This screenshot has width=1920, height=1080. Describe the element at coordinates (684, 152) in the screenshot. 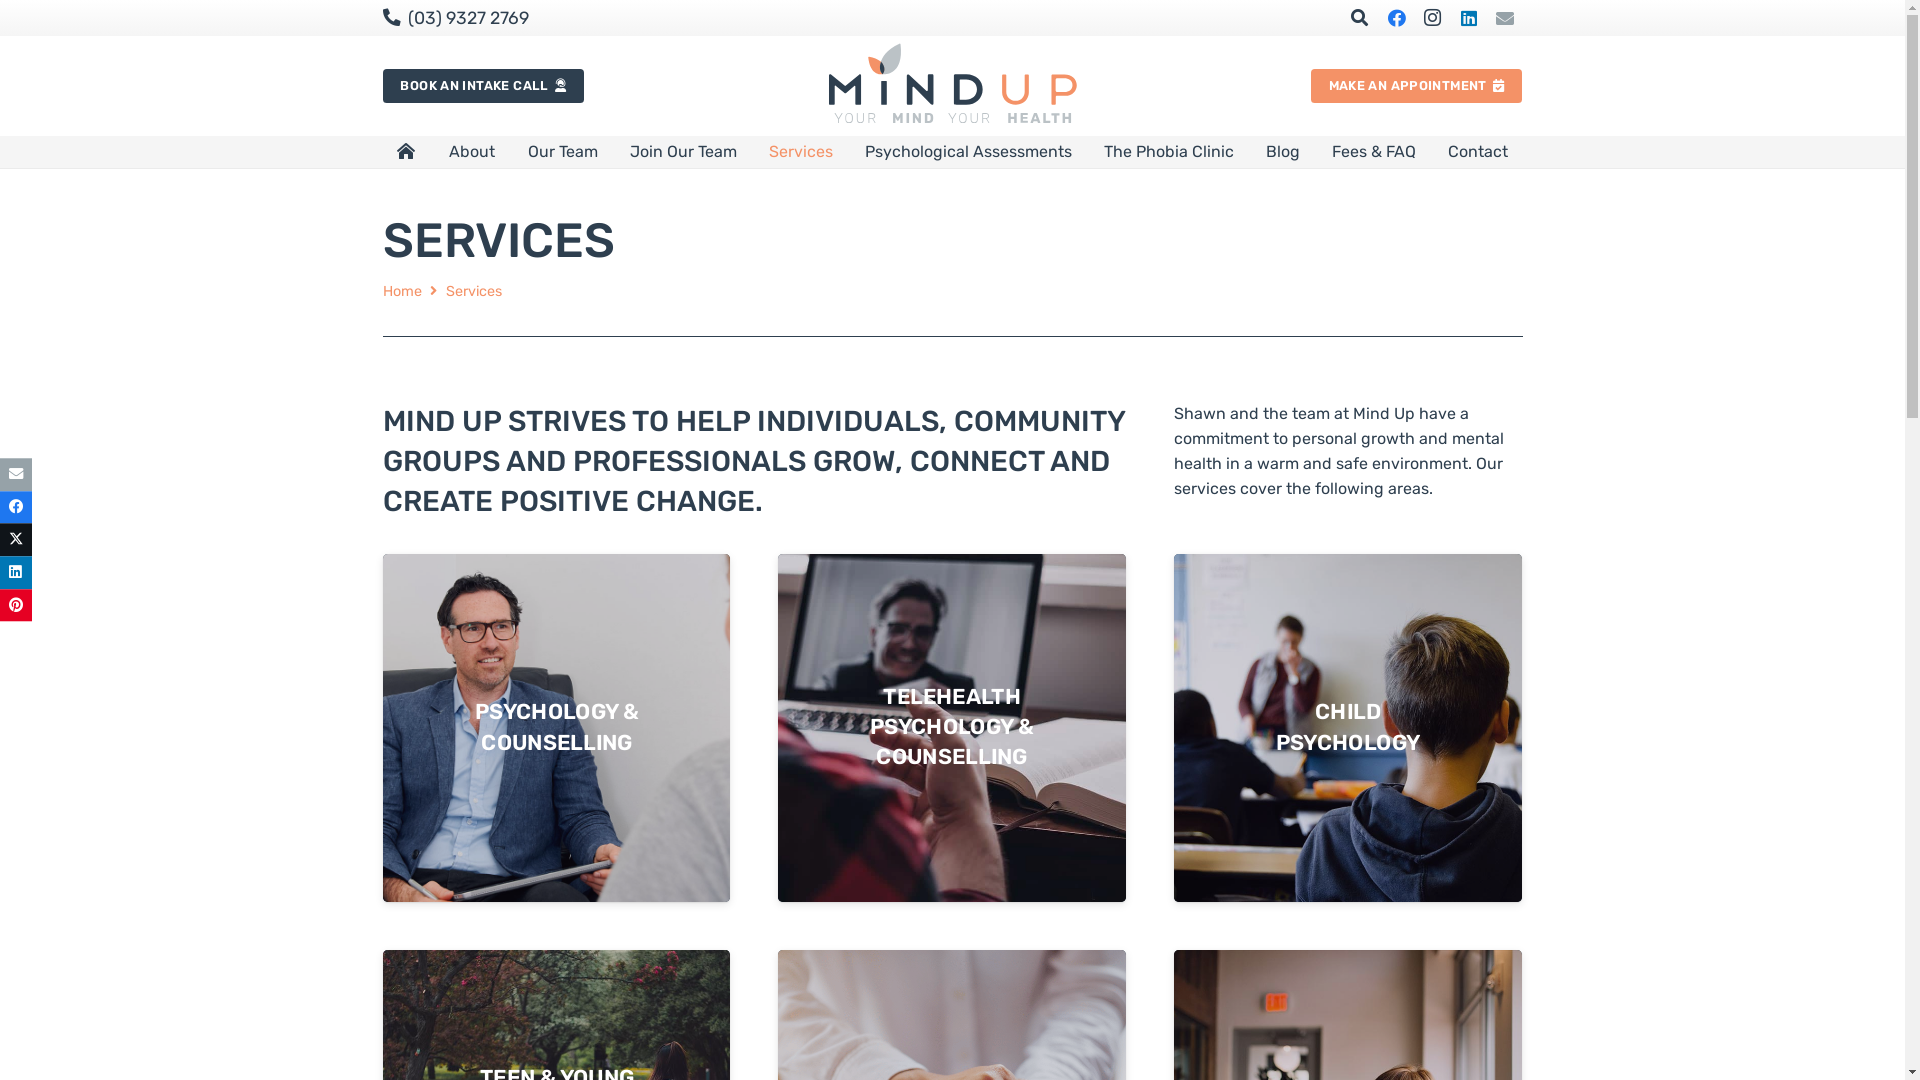

I see `Join Our Team` at that location.